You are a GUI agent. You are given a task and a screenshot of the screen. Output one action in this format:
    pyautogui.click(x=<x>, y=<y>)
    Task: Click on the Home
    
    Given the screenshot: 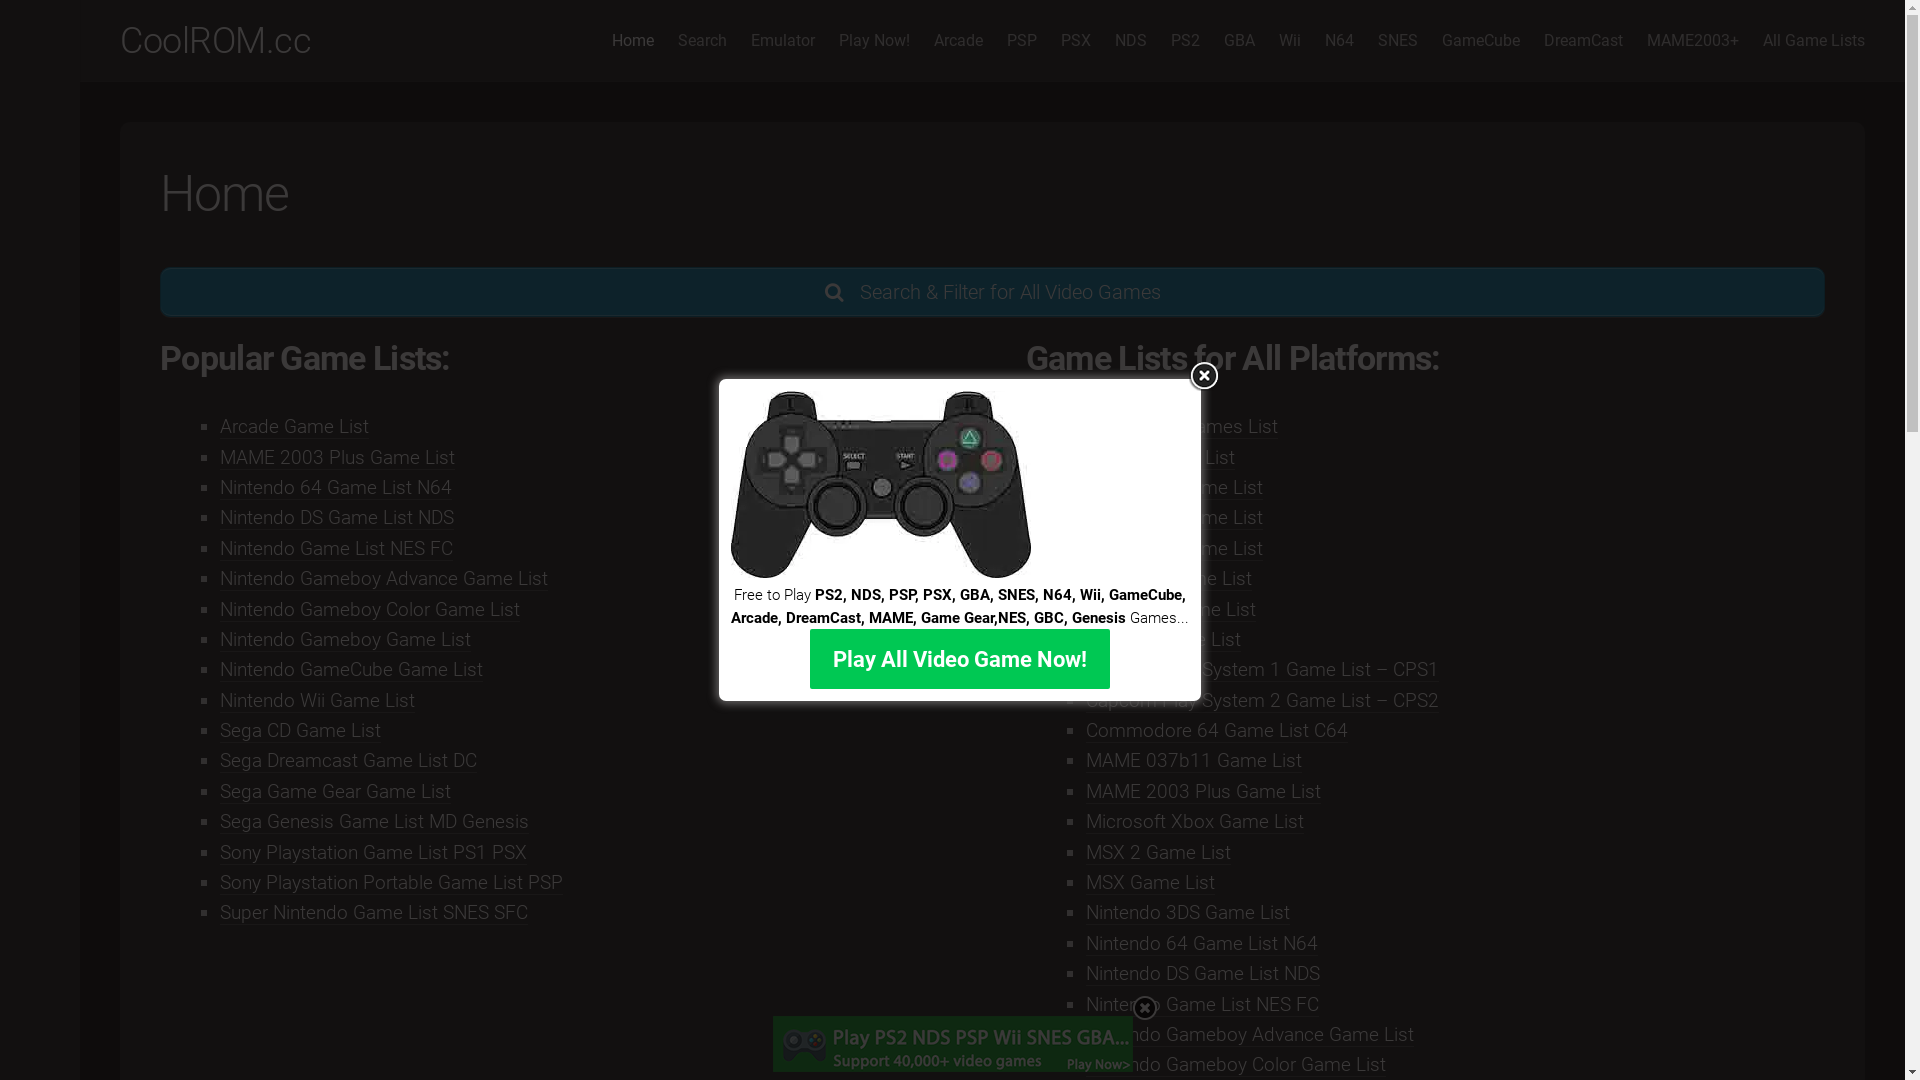 What is the action you would take?
    pyautogui.click(x=633, y=41)
    